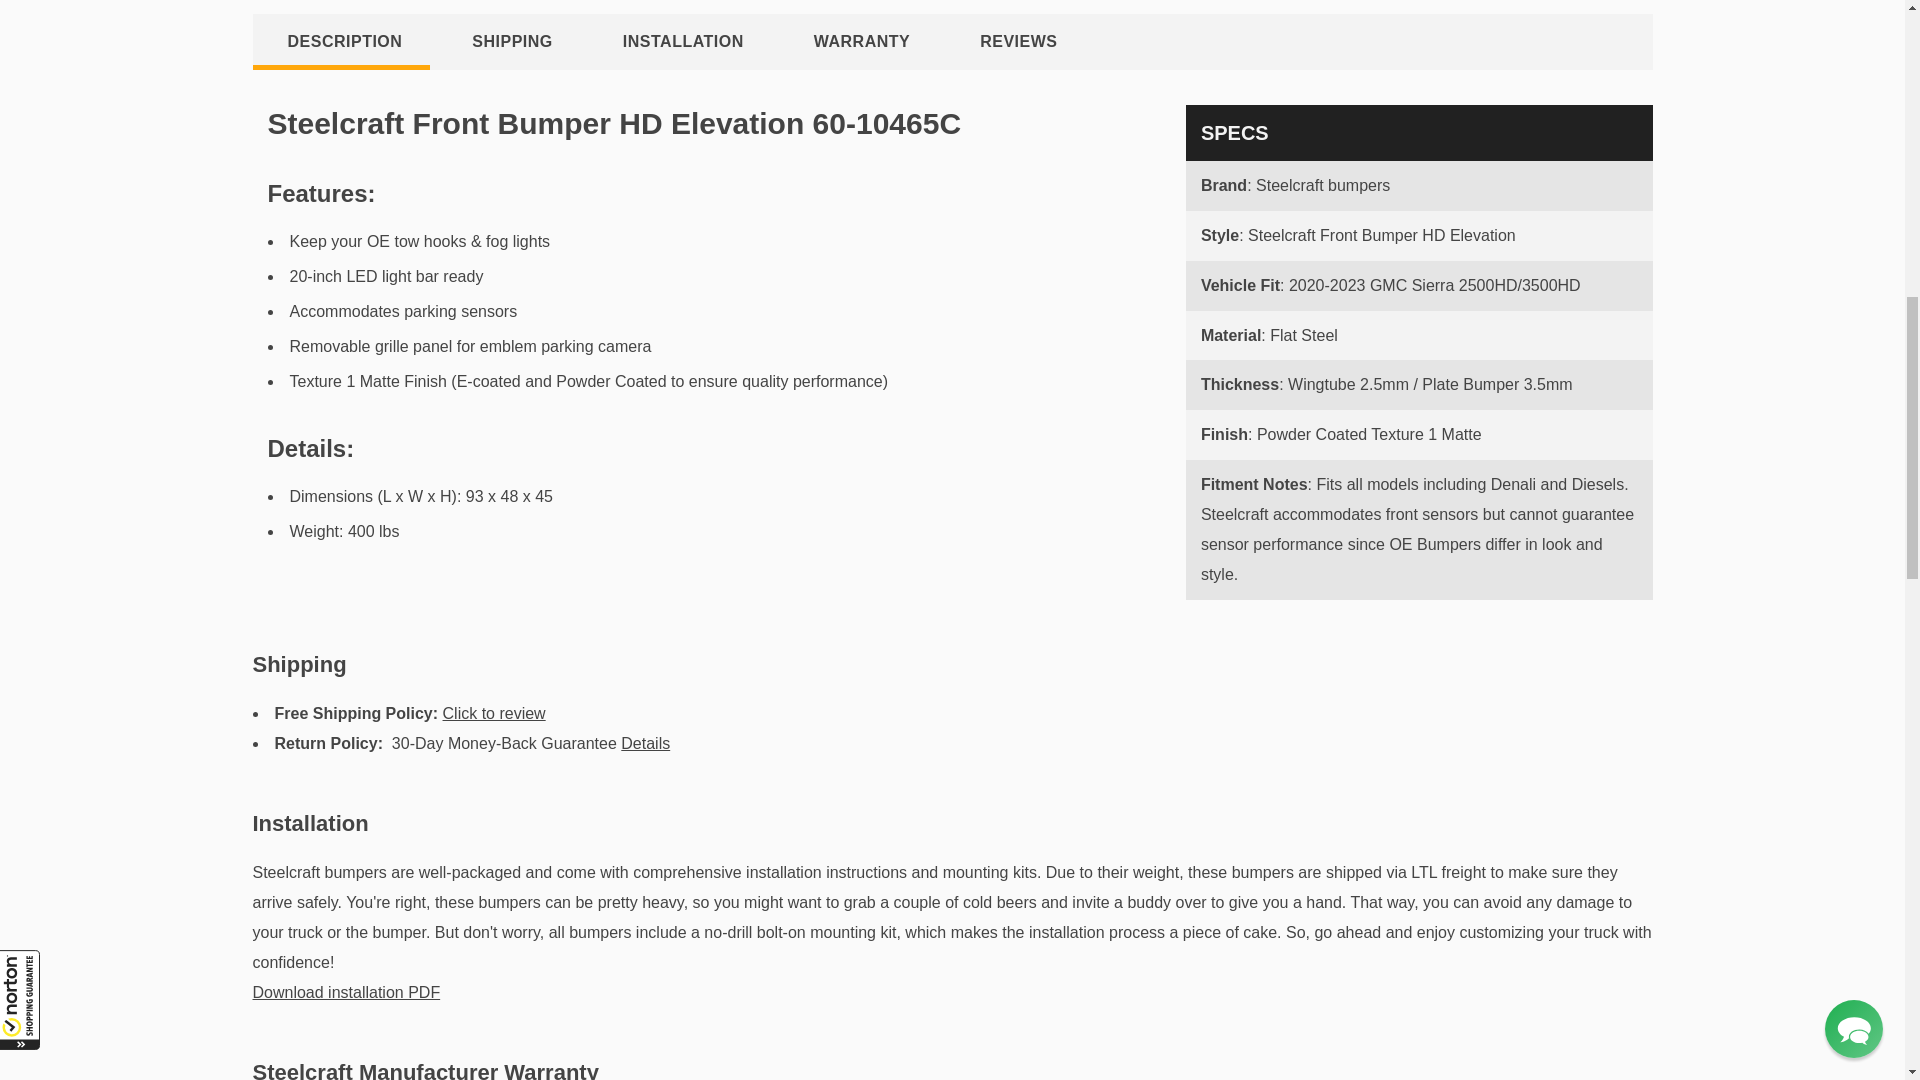 The height and width of the screenshot is (1080, 1920). I want to click on BumperStock Return Policy , so click(645, 743).